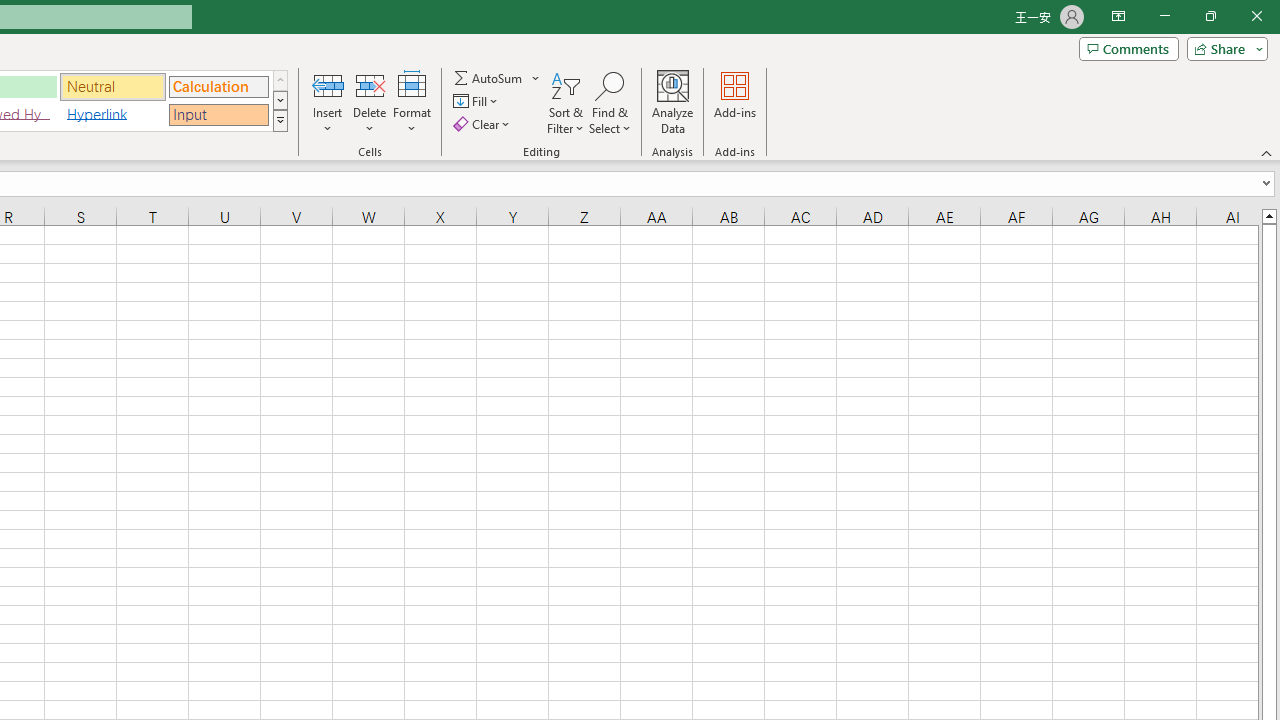  Describe the element at coordinates (328, 102) in the screenshot. I see `Insert` at that location.